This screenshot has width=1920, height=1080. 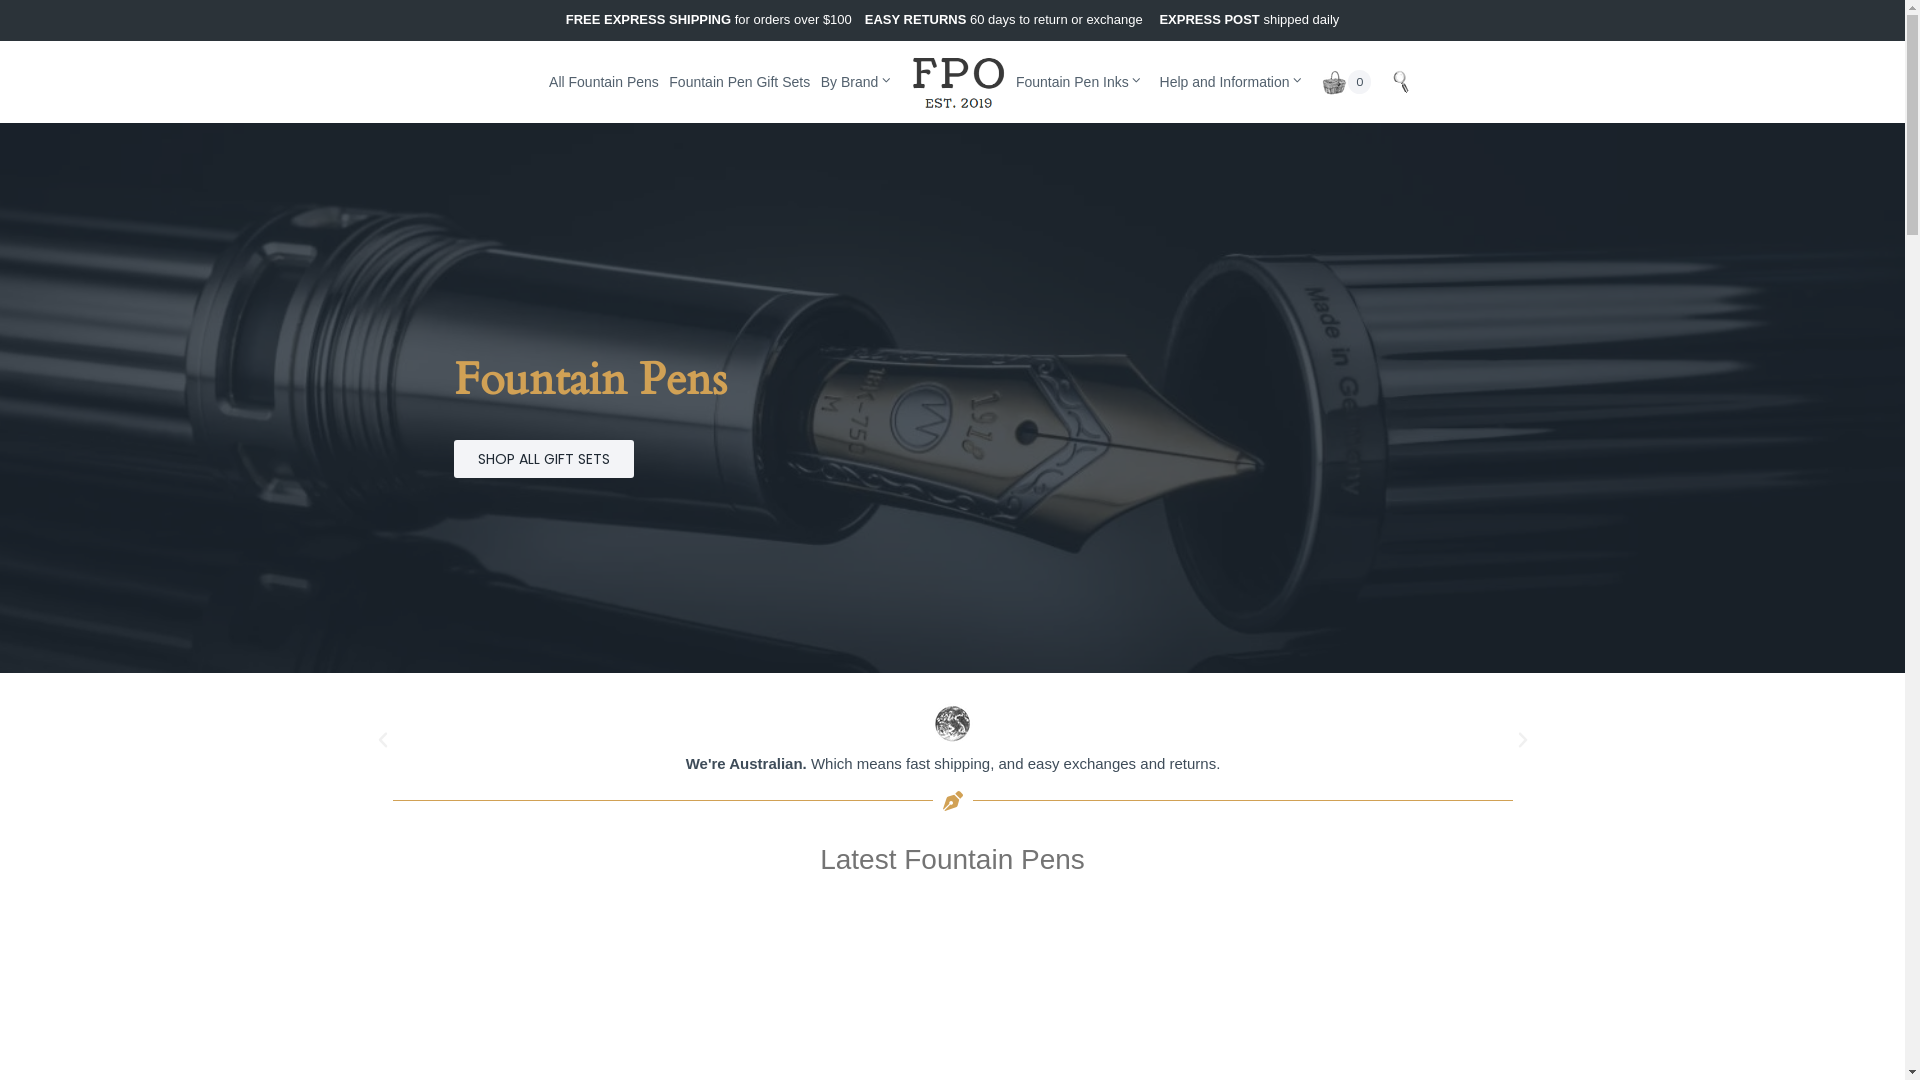 I want to click on All Fountain Pens, so click(x=604, y=82).